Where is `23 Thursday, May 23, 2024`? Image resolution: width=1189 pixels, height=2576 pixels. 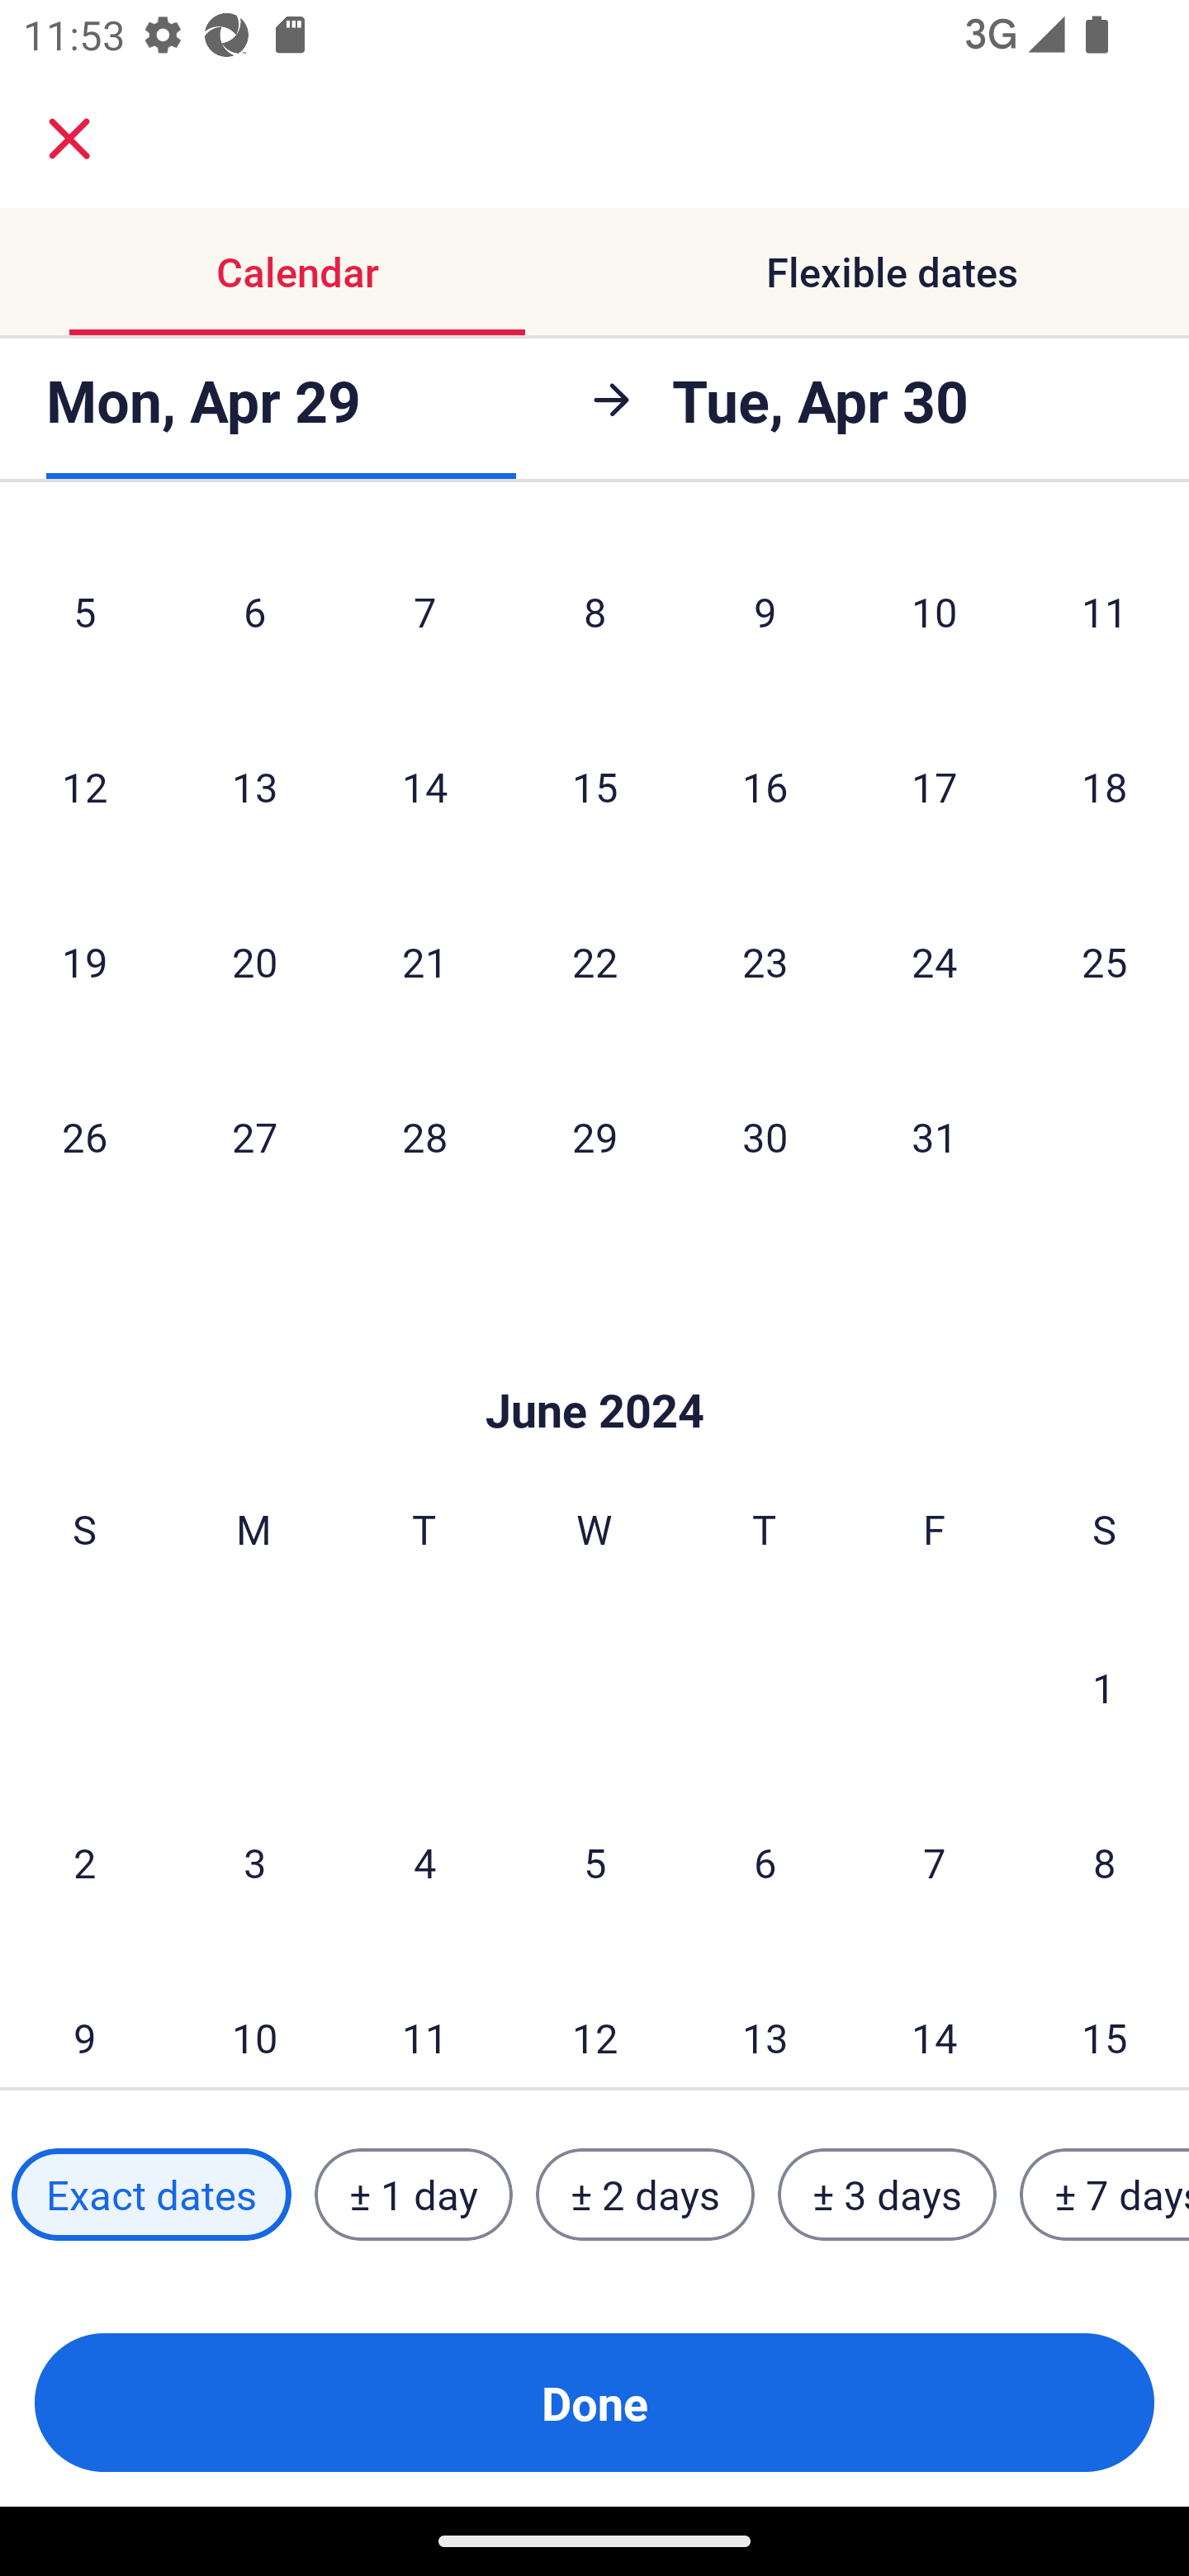 23 Thursday, May 23, 2024 is located at coordinates (765, 960).